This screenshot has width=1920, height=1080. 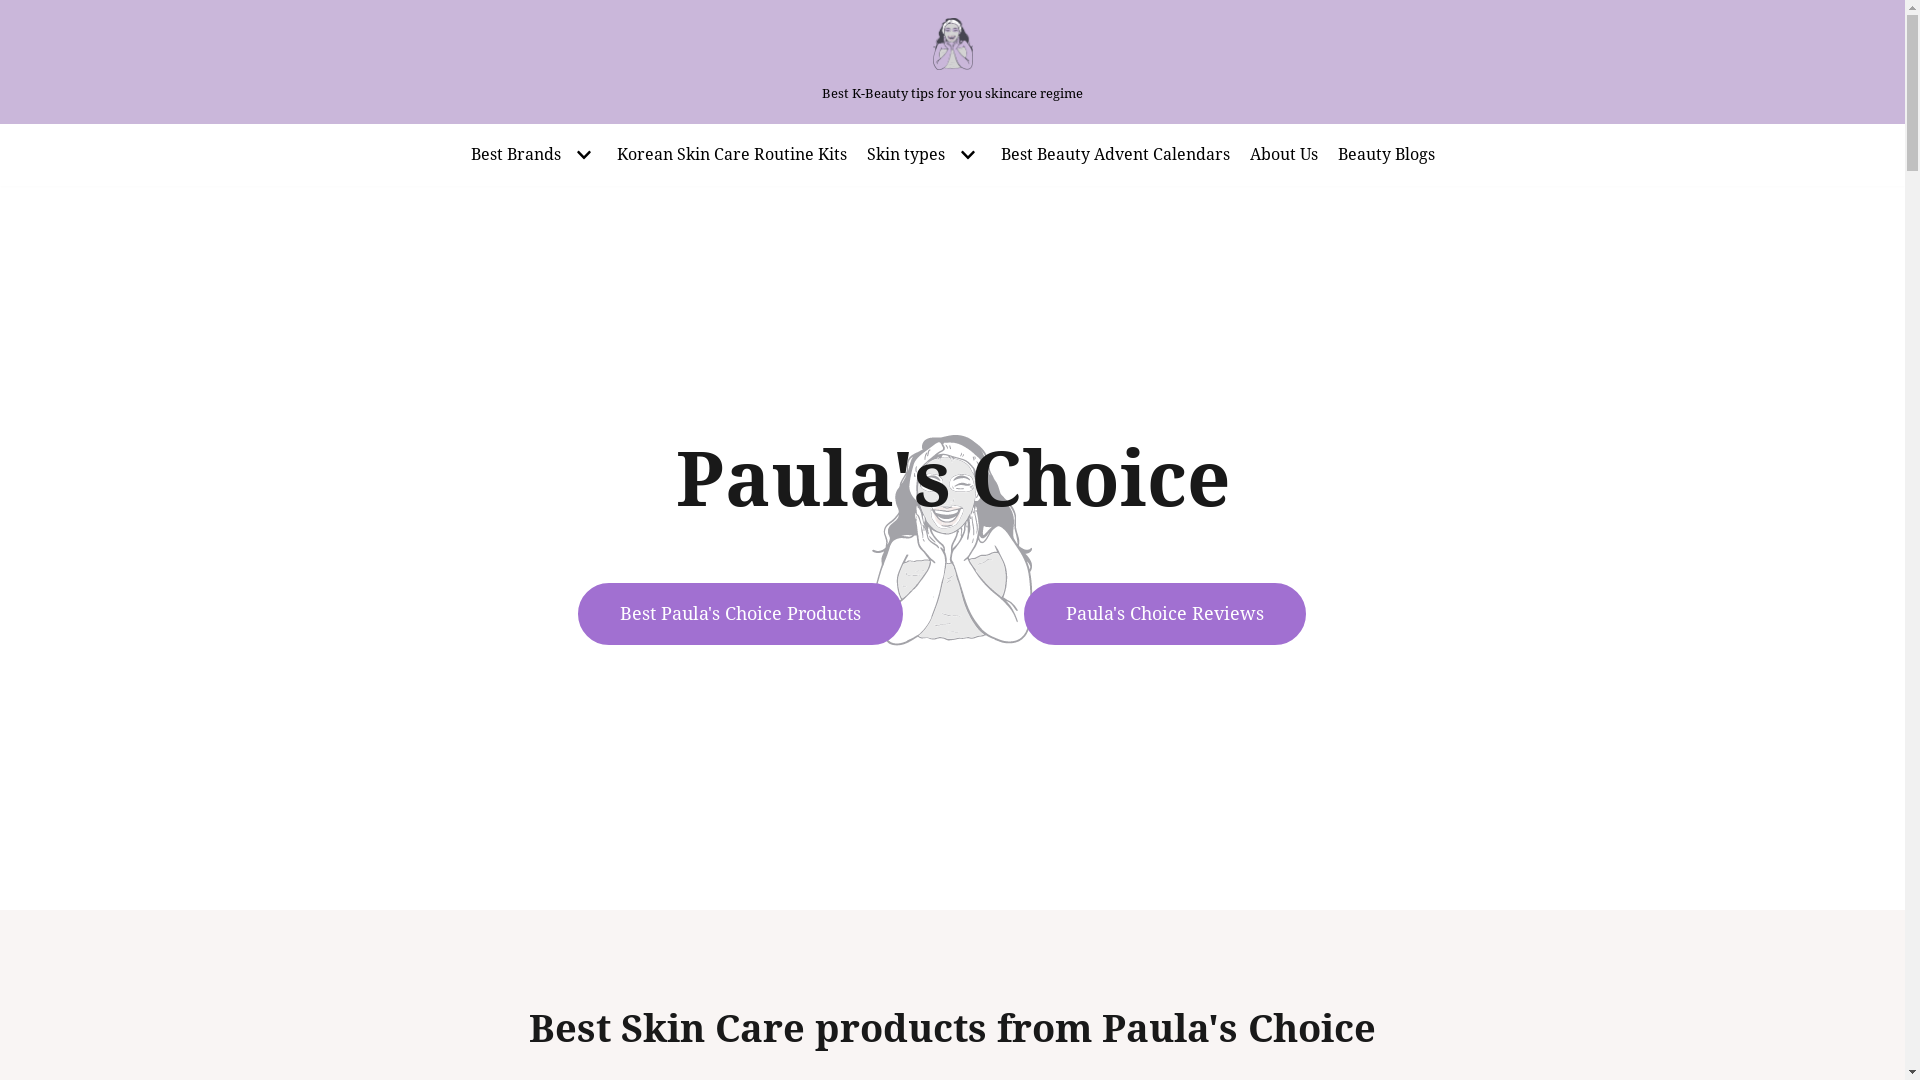 I want to click on Best K-Beauty tips for you skincare regime, so click(x=952, y=62).